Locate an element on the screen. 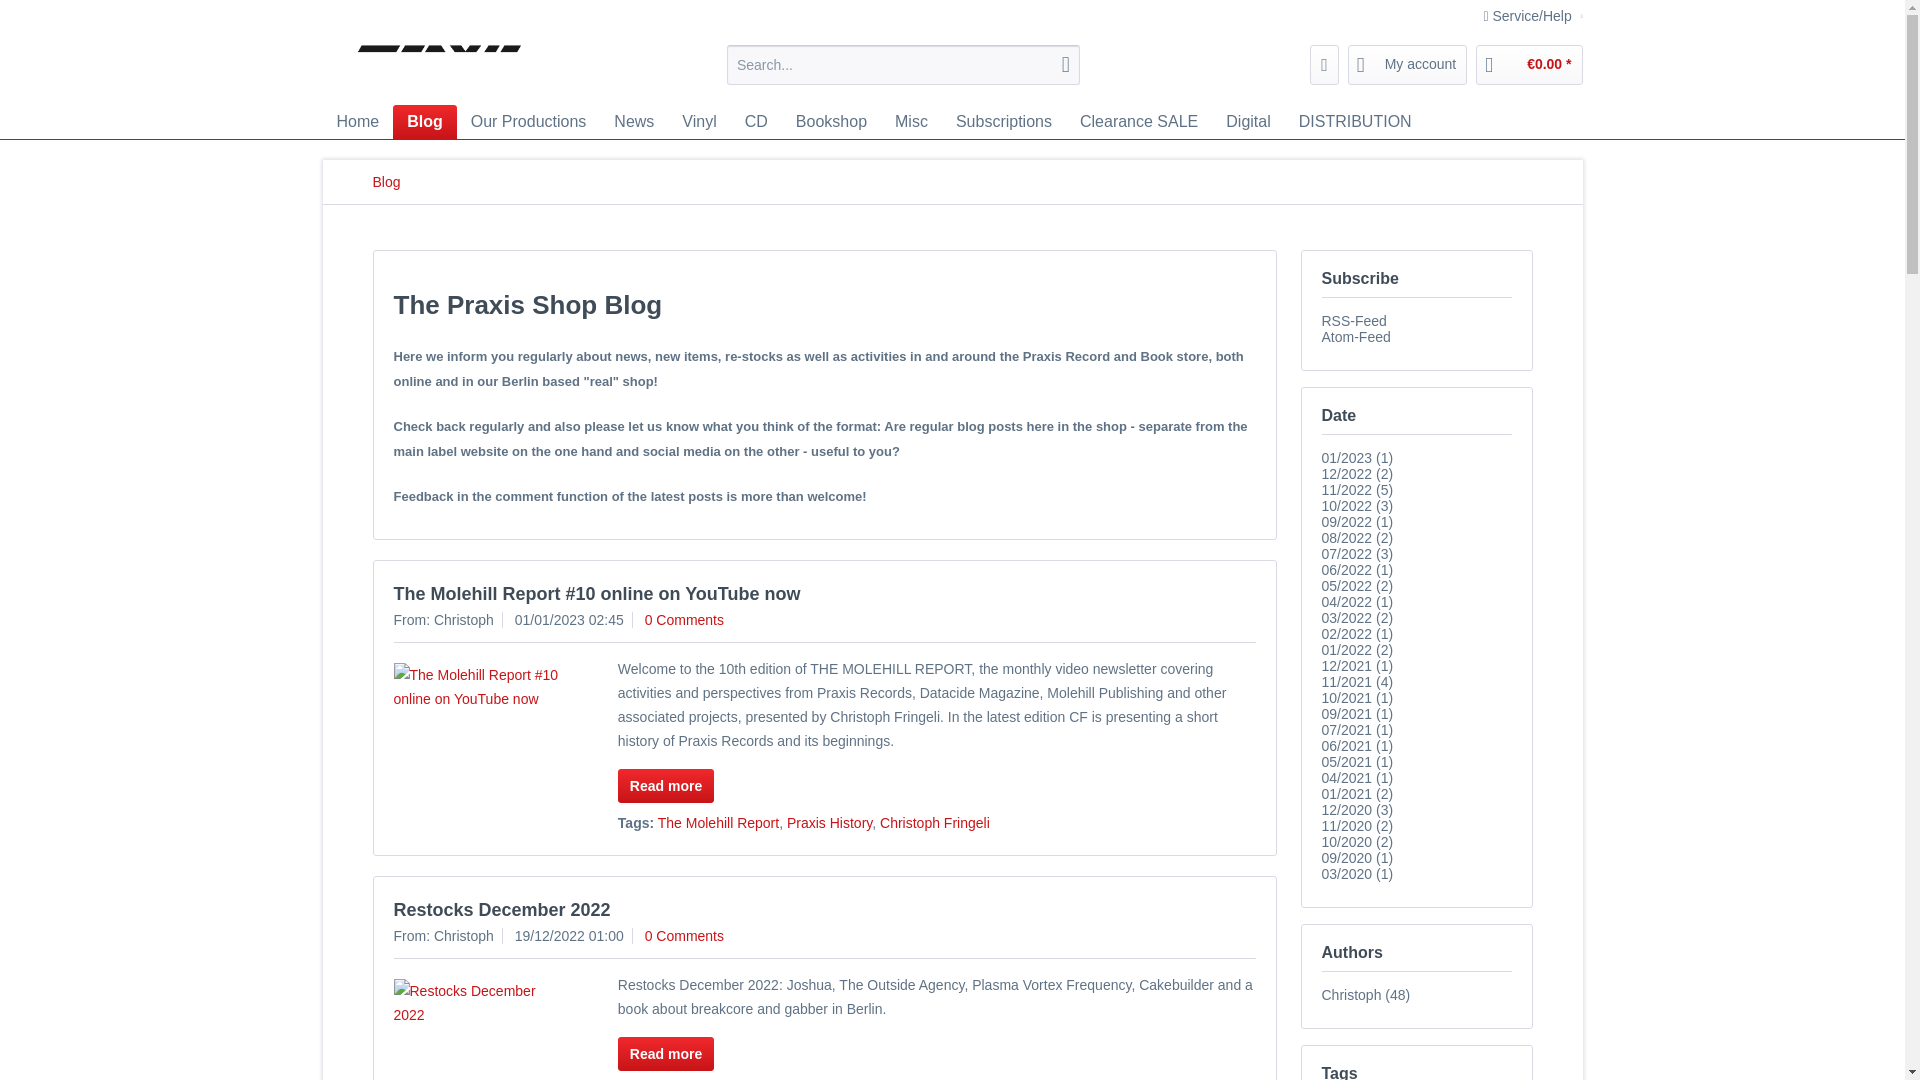 The image size is (1920, 1080). Our Productions is located at coordinates (528, 122).